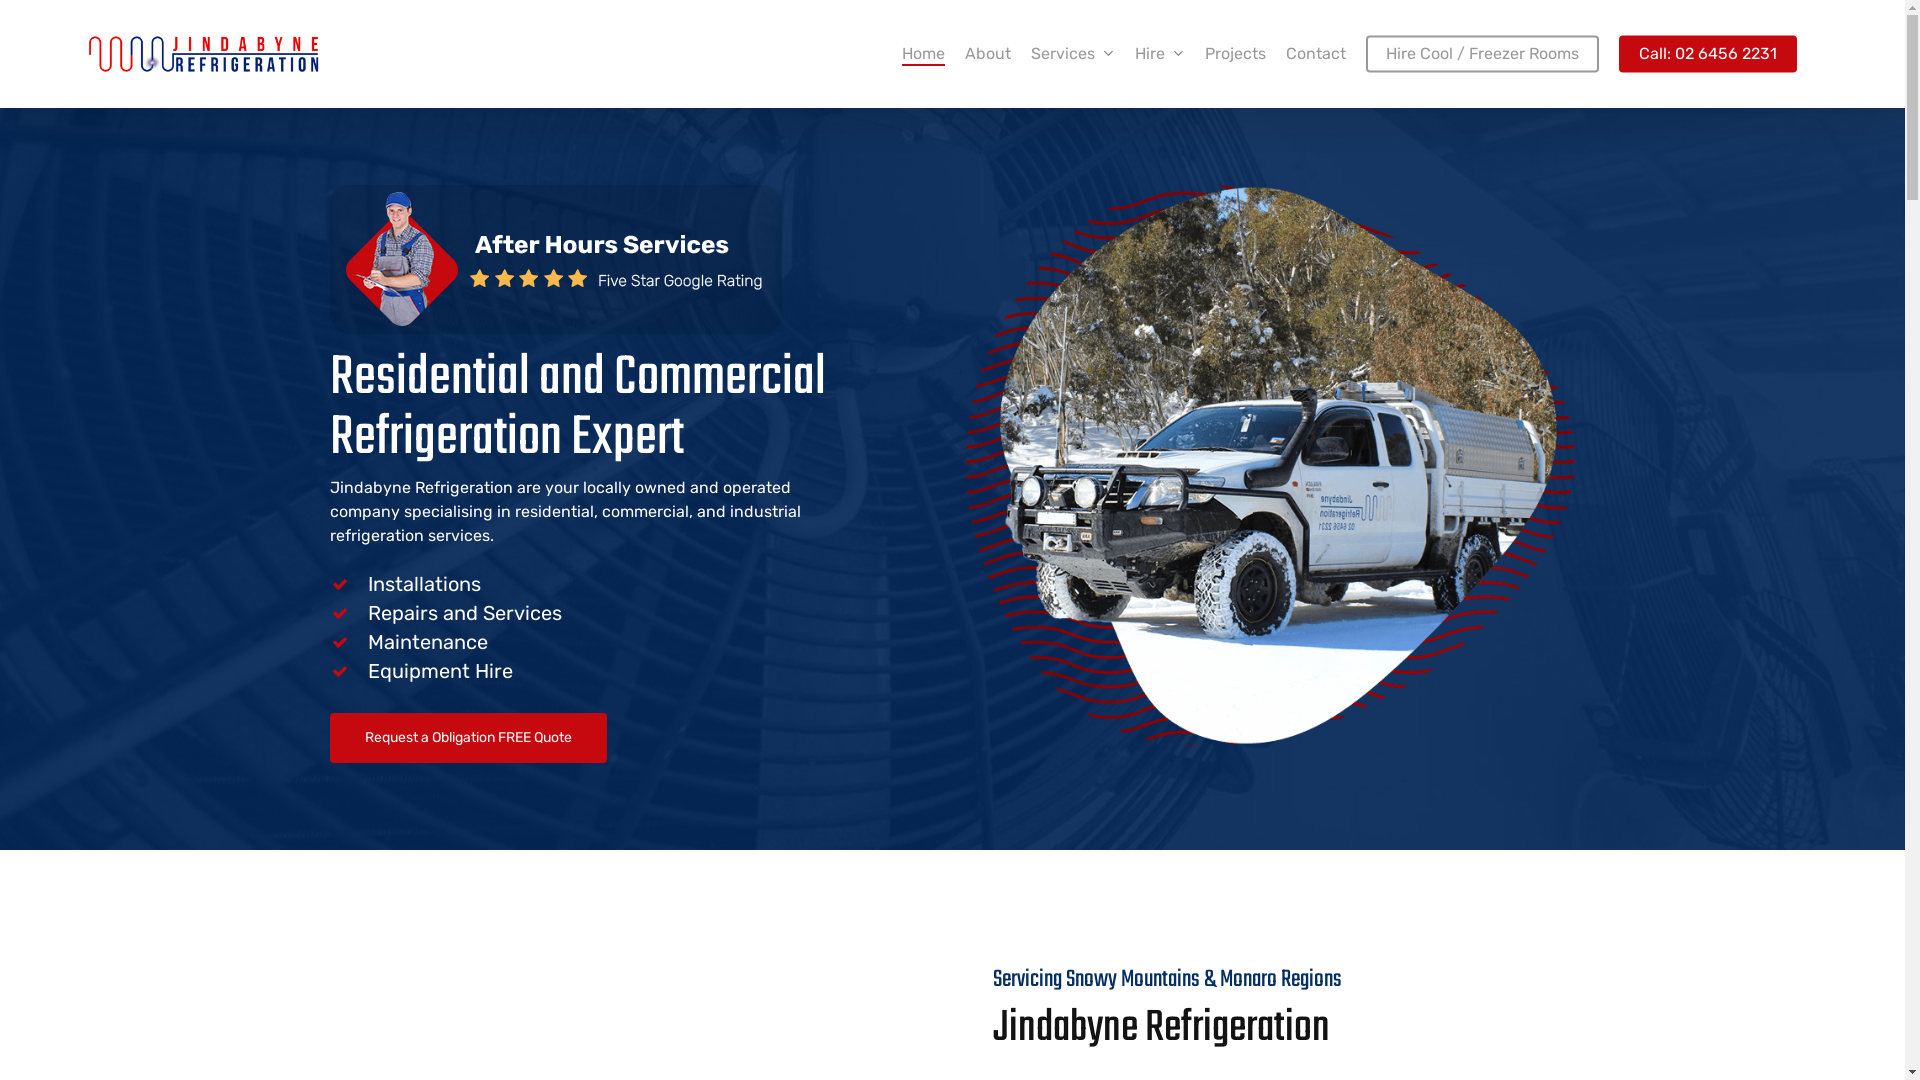 The width and height of the screenshot is (1920, 1080). I want to click on Hire Cool / Freezer Rooms, so click(1482, 54).